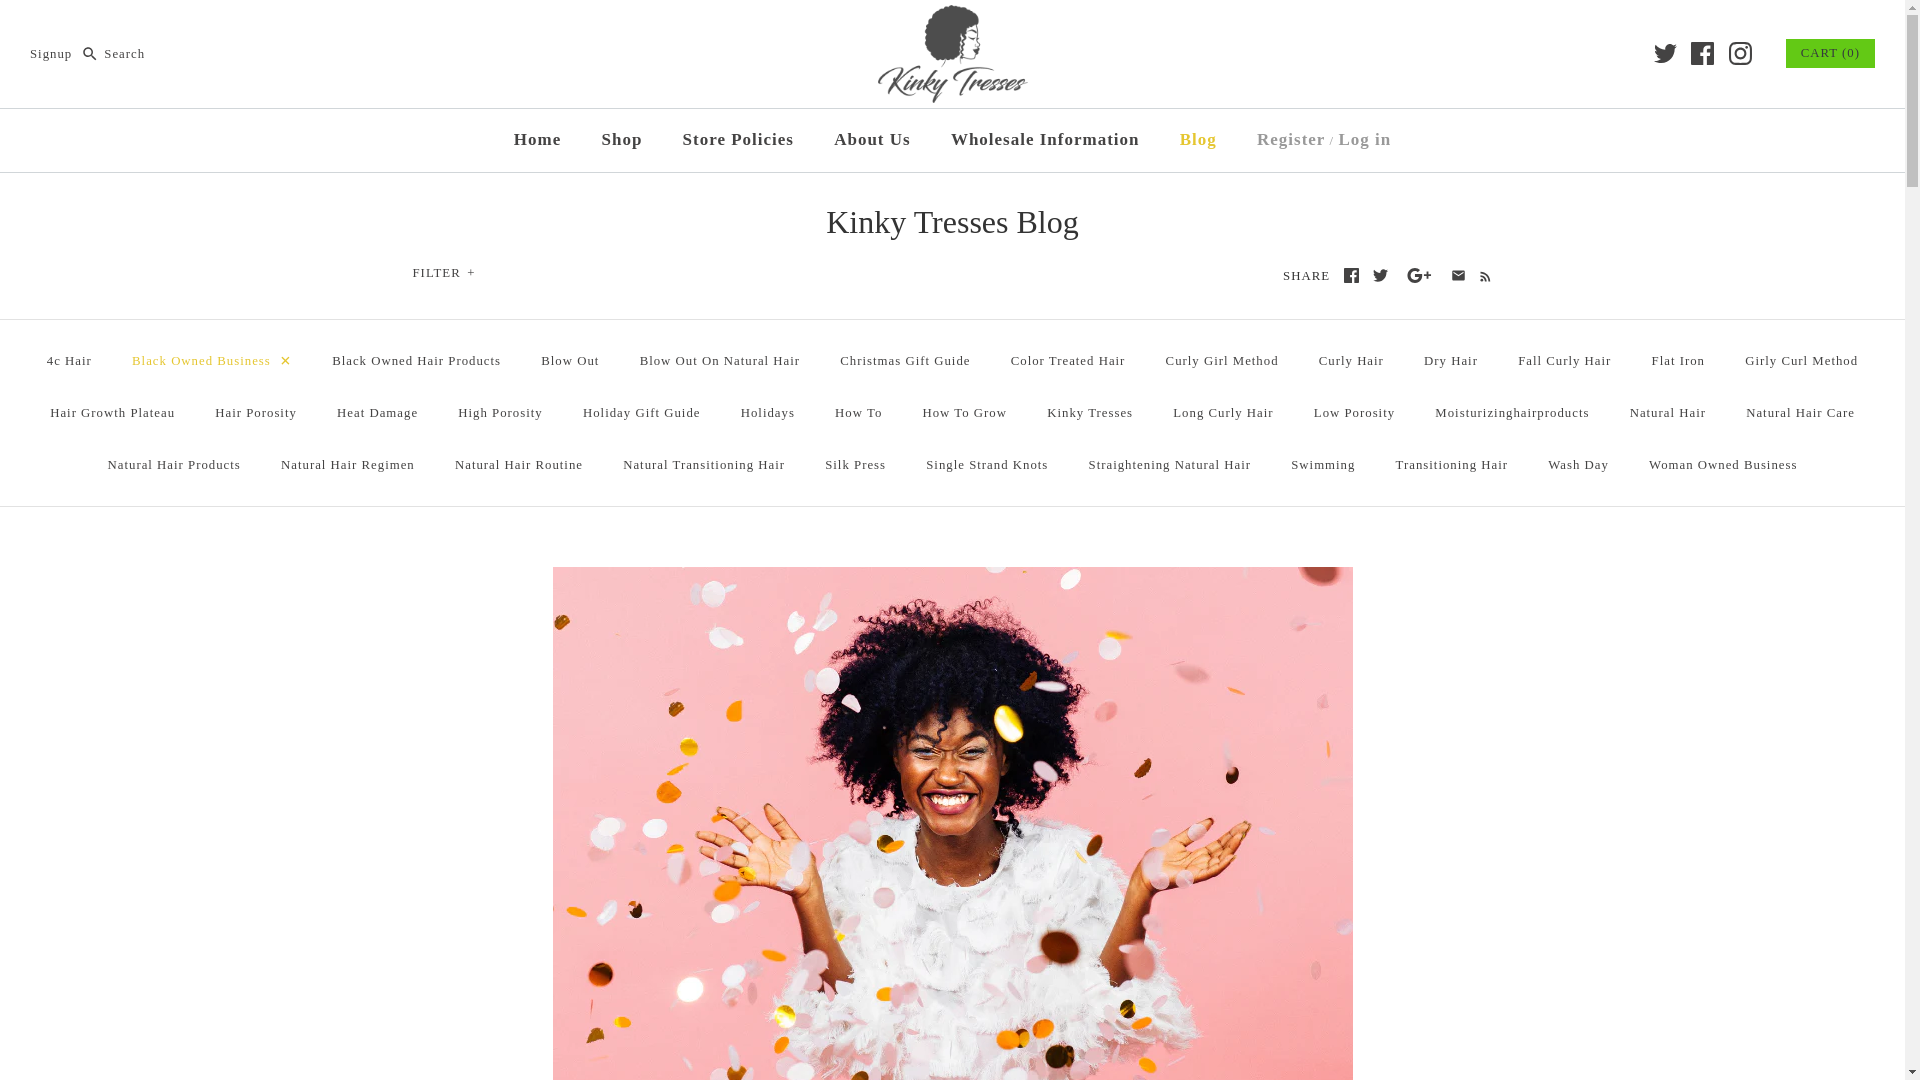  Describe the element at coordinates (68, 360) in the screenshot. I see `4c Hair` at that location.